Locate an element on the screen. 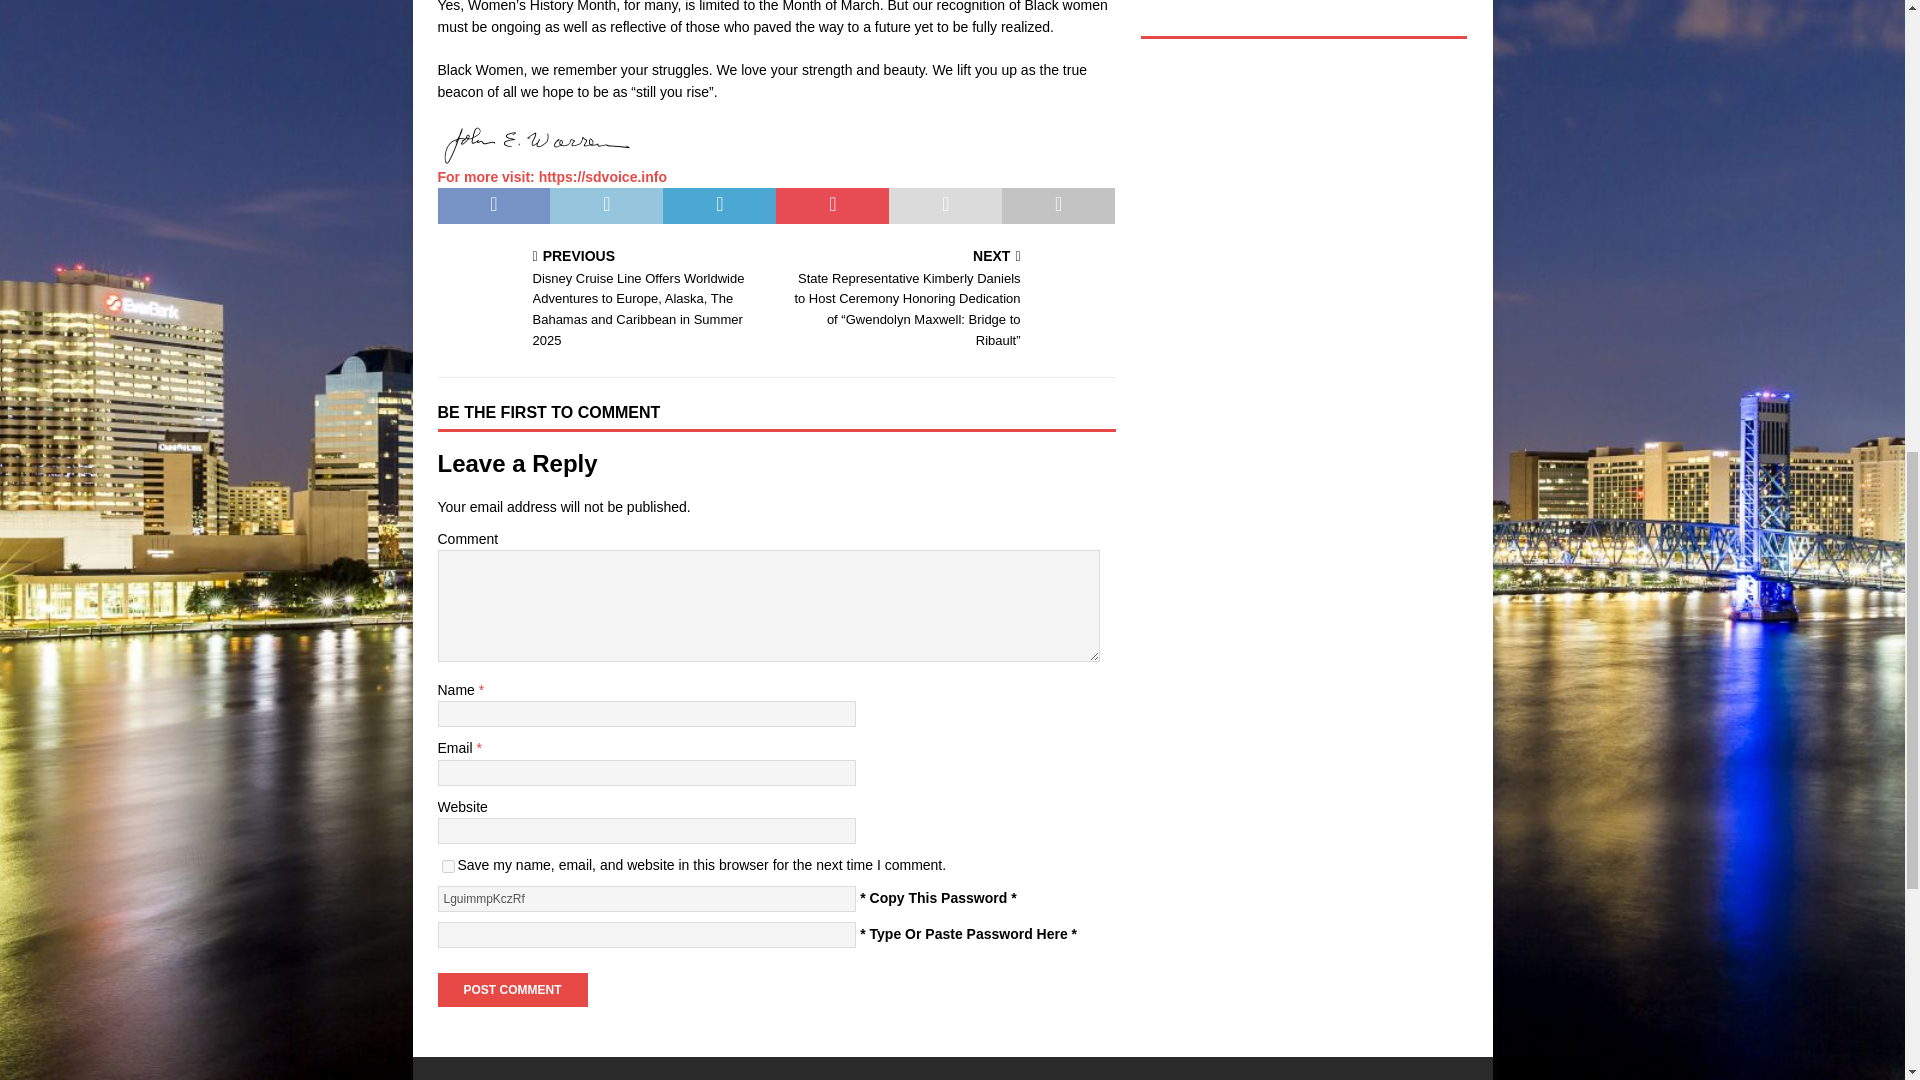  LguimmpKczRf is located at coordinates (646, 898).